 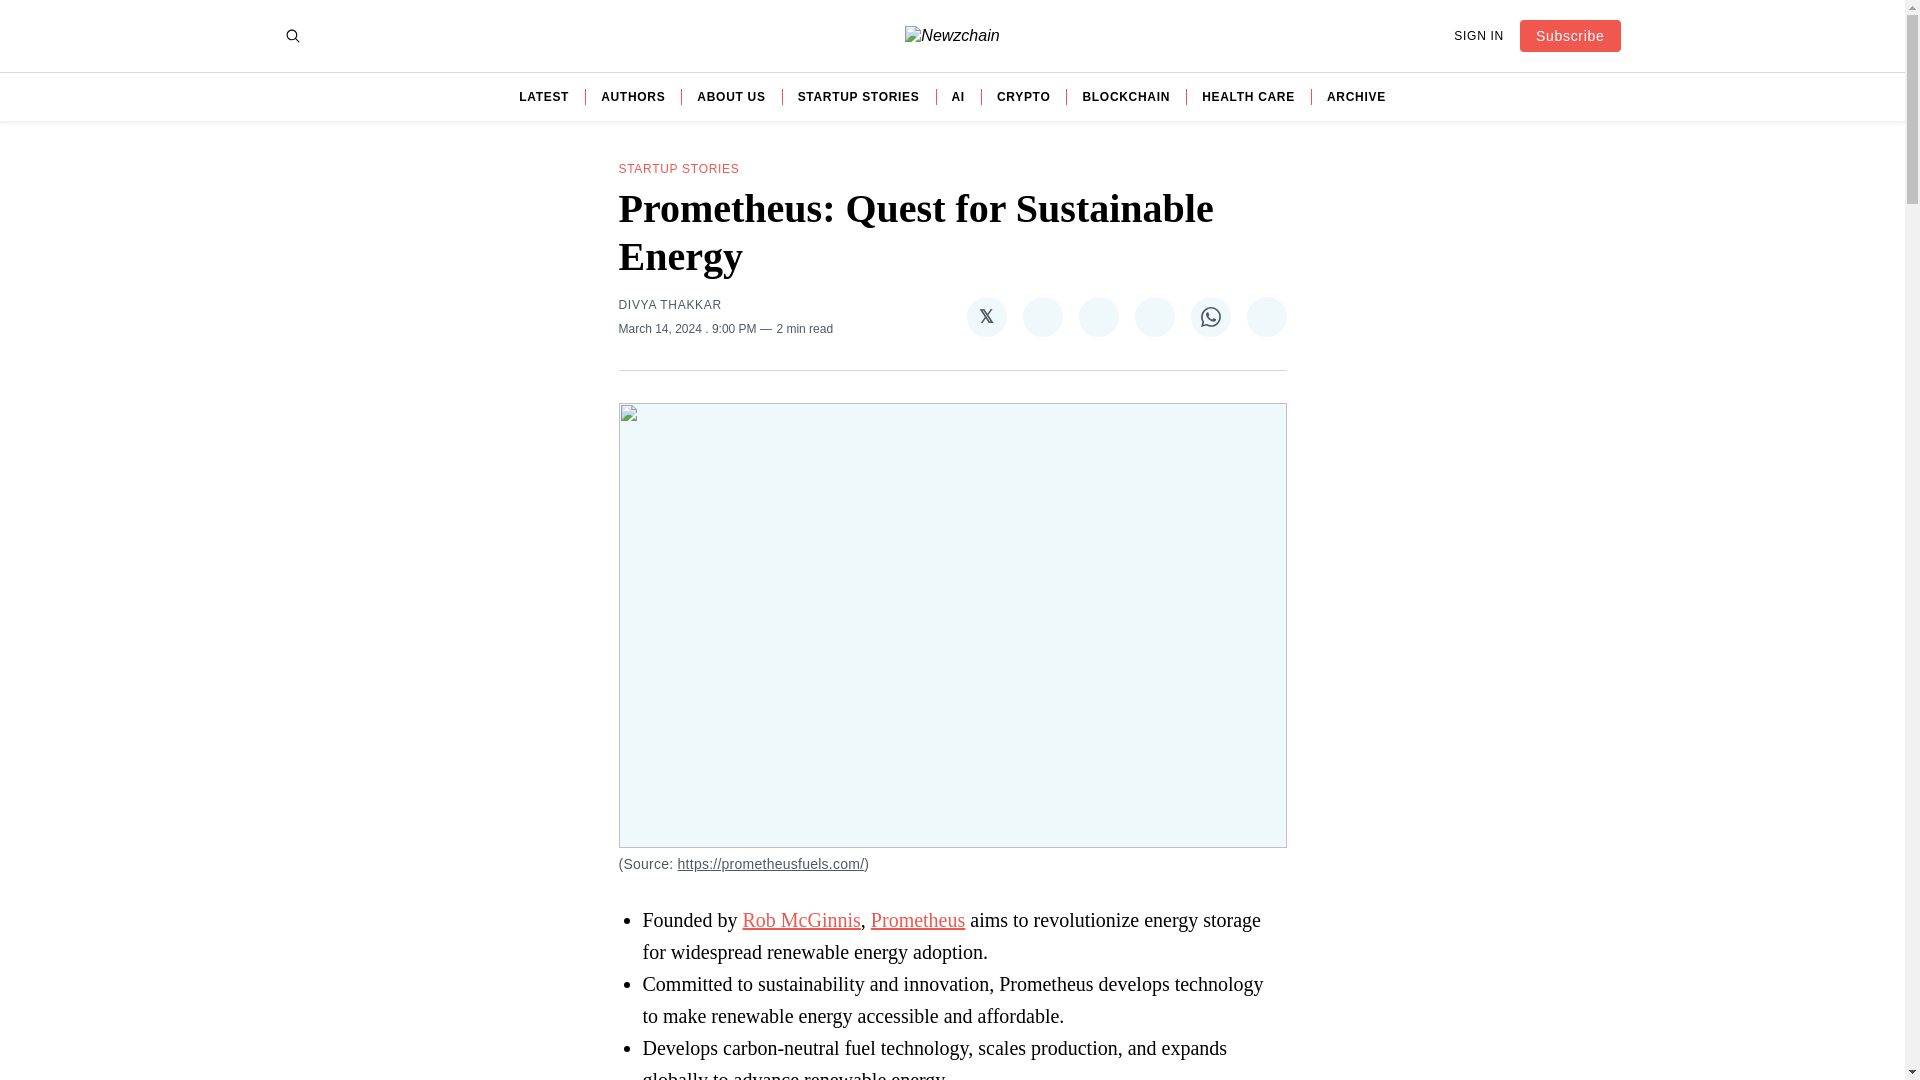 What do you see at coordinates (1266, 316) in the screenshot?
I see `Share via Email` at bounding box center [1266, 316].